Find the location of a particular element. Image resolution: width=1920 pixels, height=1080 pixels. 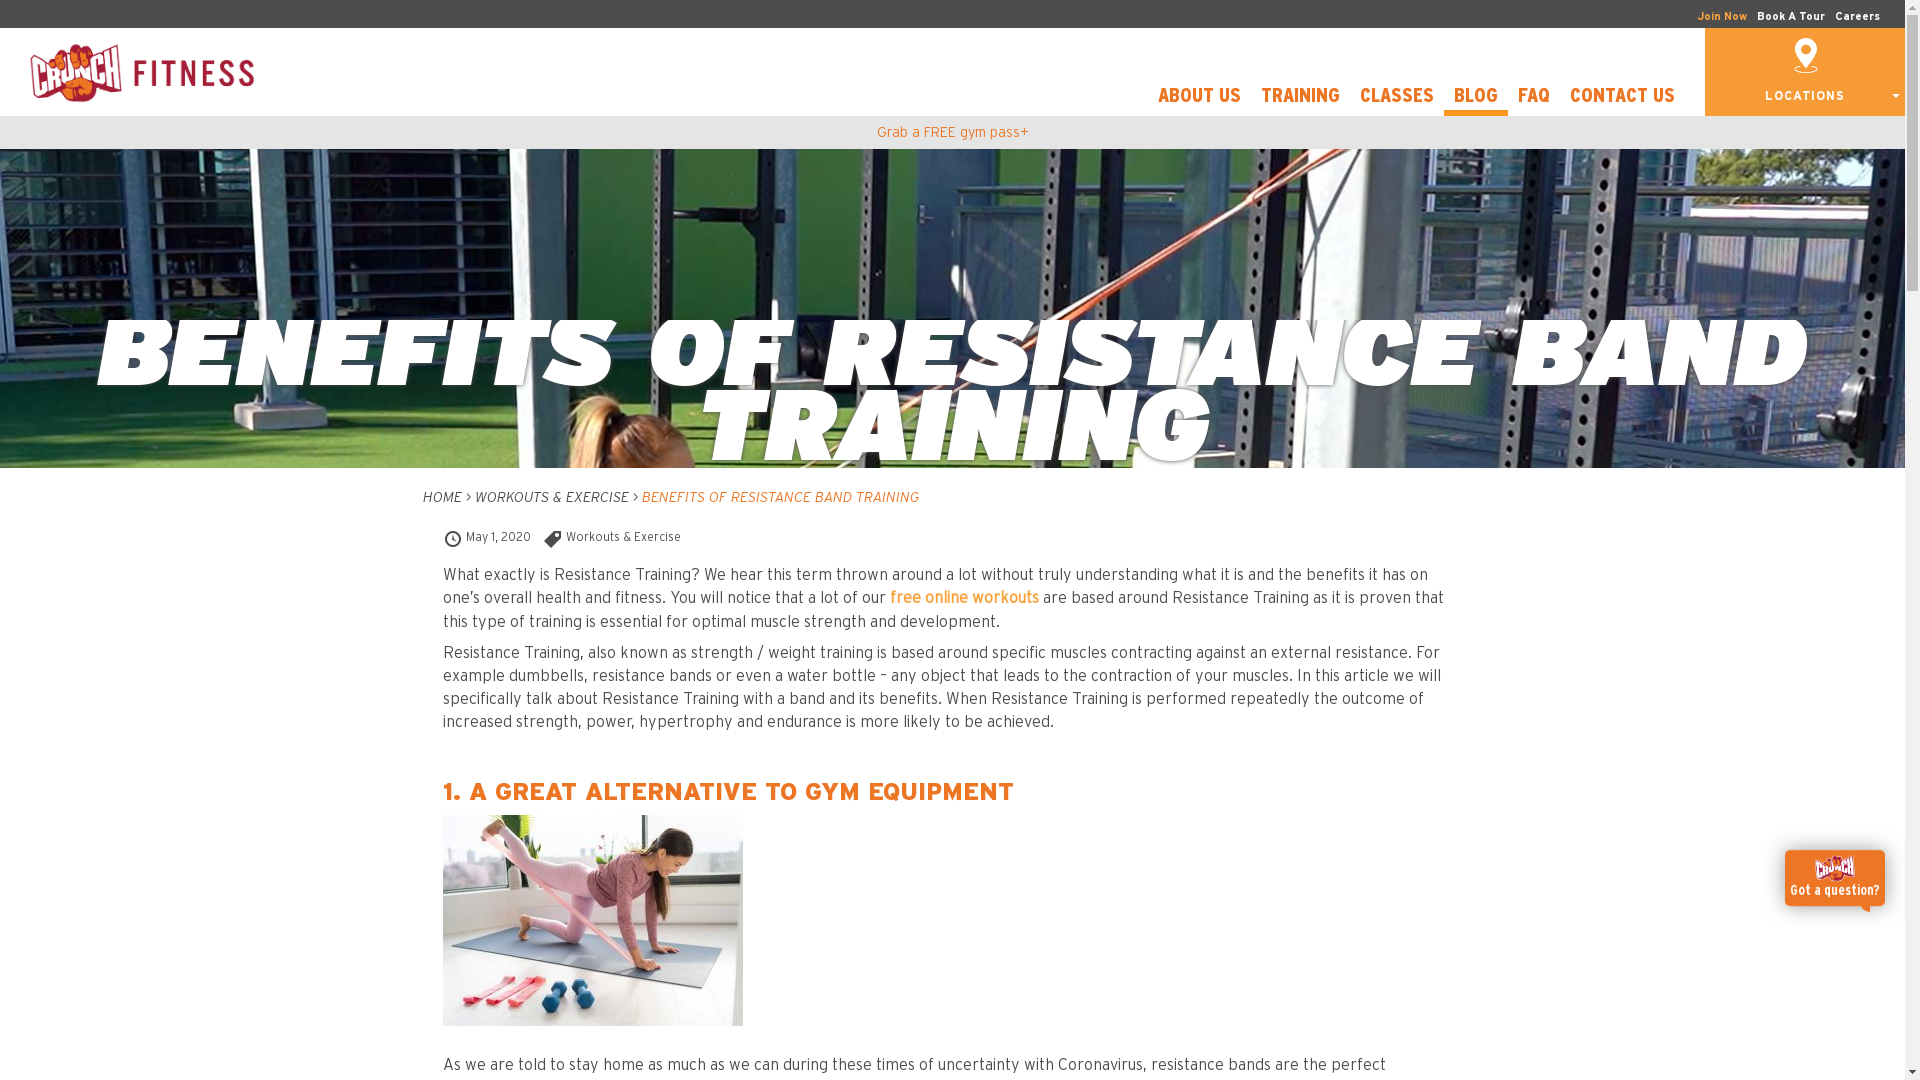

Workouts & Exercise is located at coordinates (624, 537).